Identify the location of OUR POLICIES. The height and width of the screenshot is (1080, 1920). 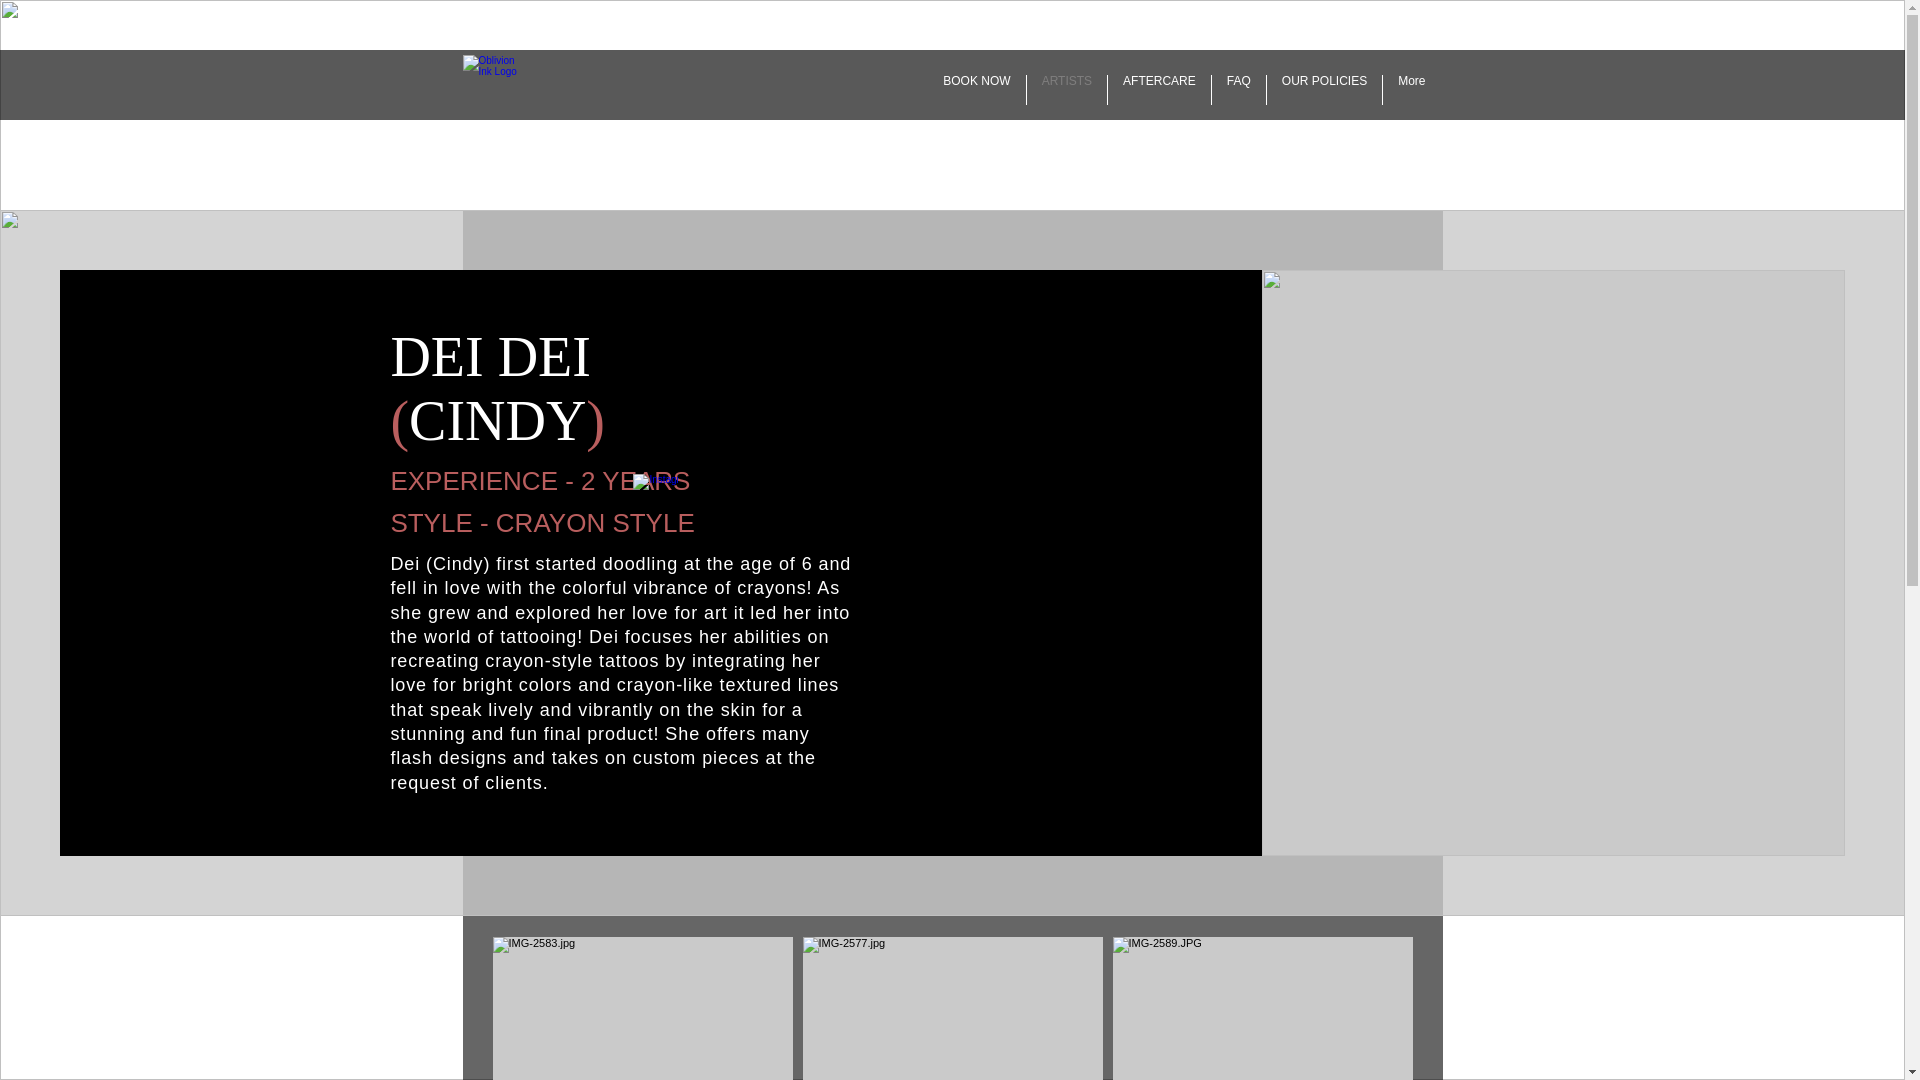
(1324, 89).